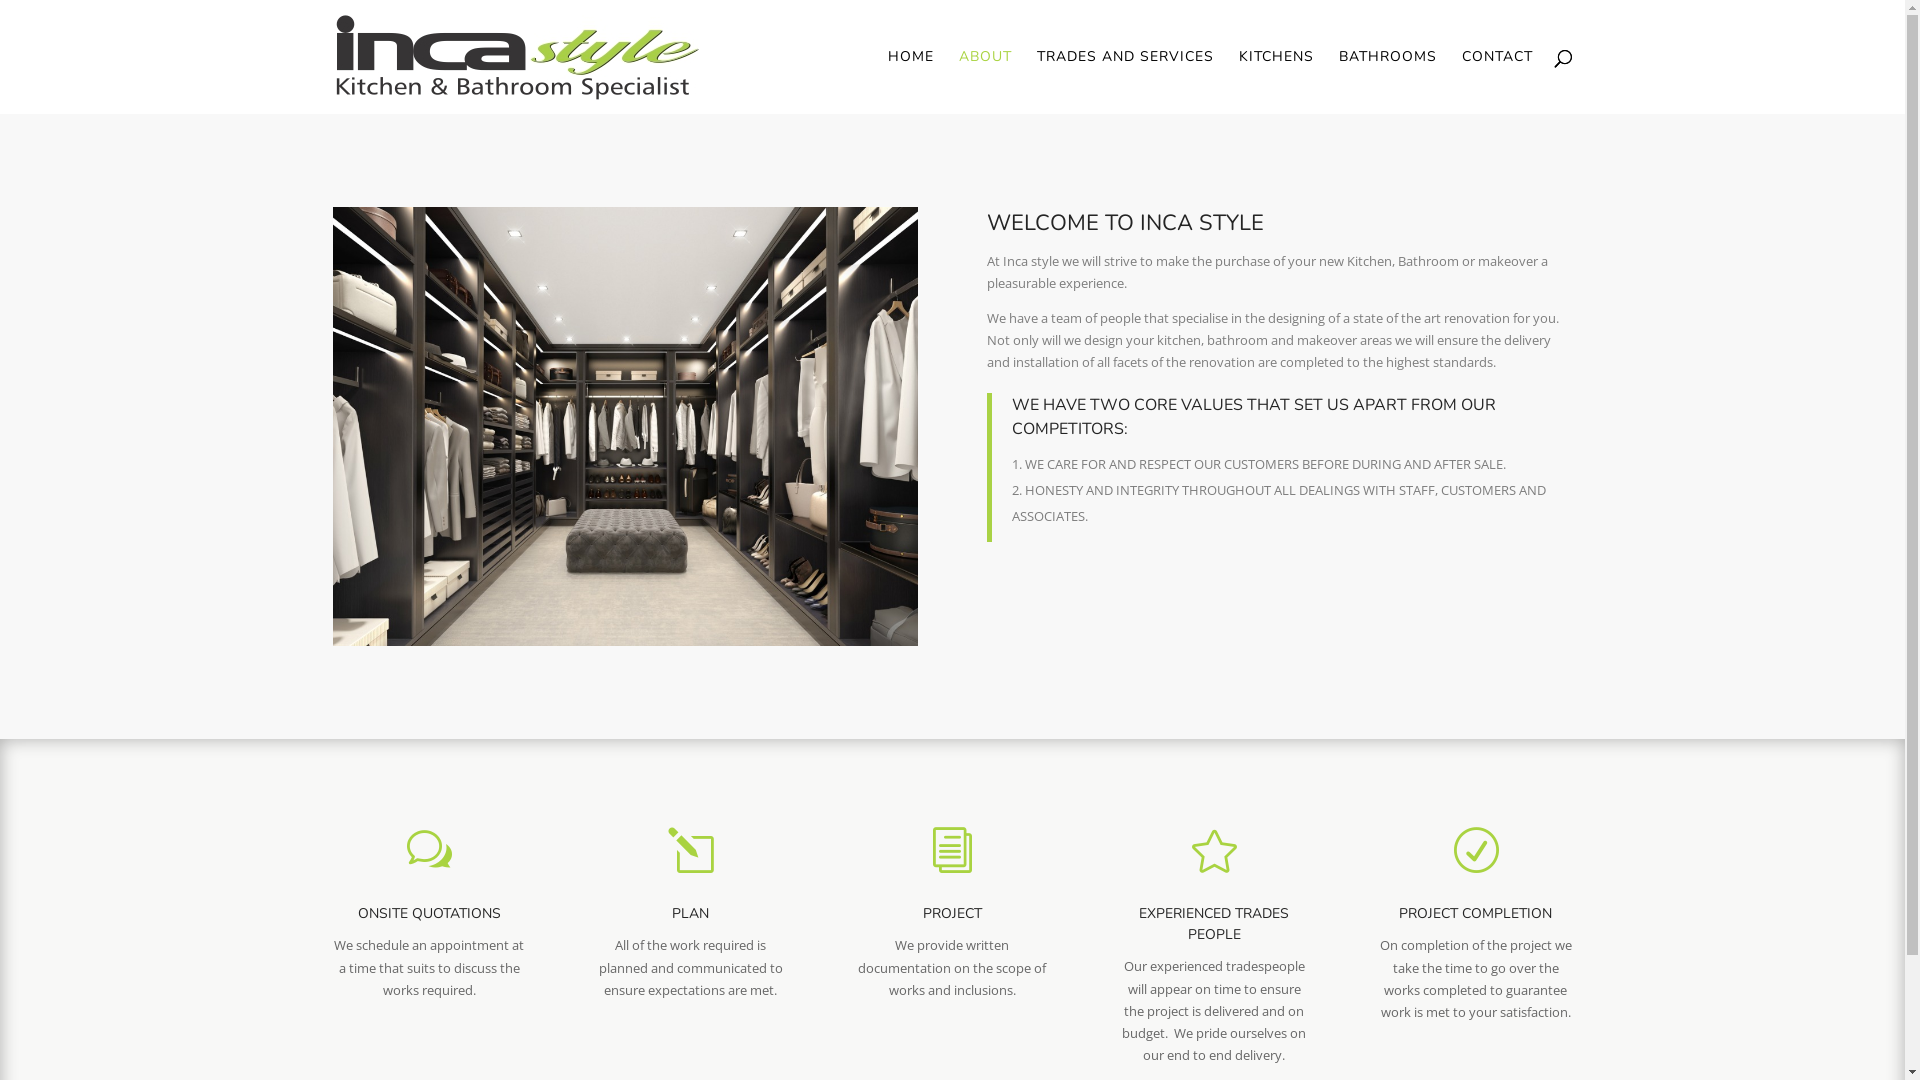 The image size is (1920, 1080). I want to click on KITCHENS, so click(1276, 82).